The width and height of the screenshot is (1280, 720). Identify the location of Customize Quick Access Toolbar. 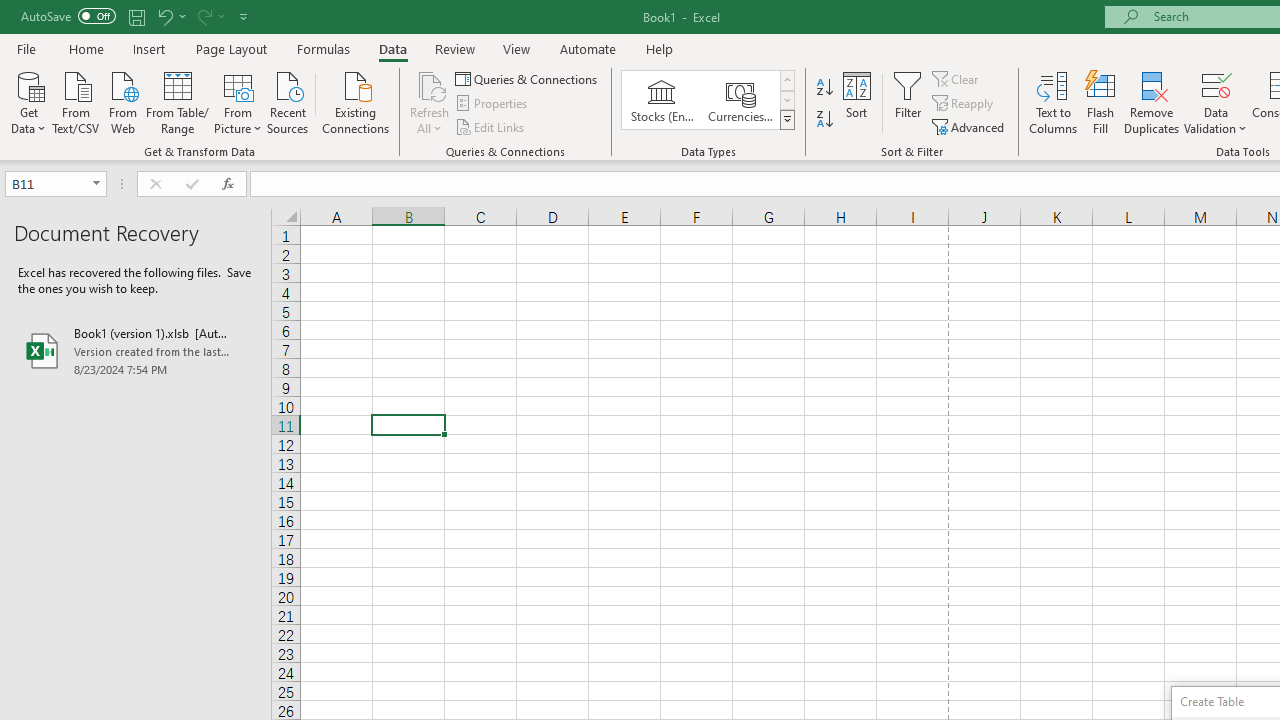
(244, 16).